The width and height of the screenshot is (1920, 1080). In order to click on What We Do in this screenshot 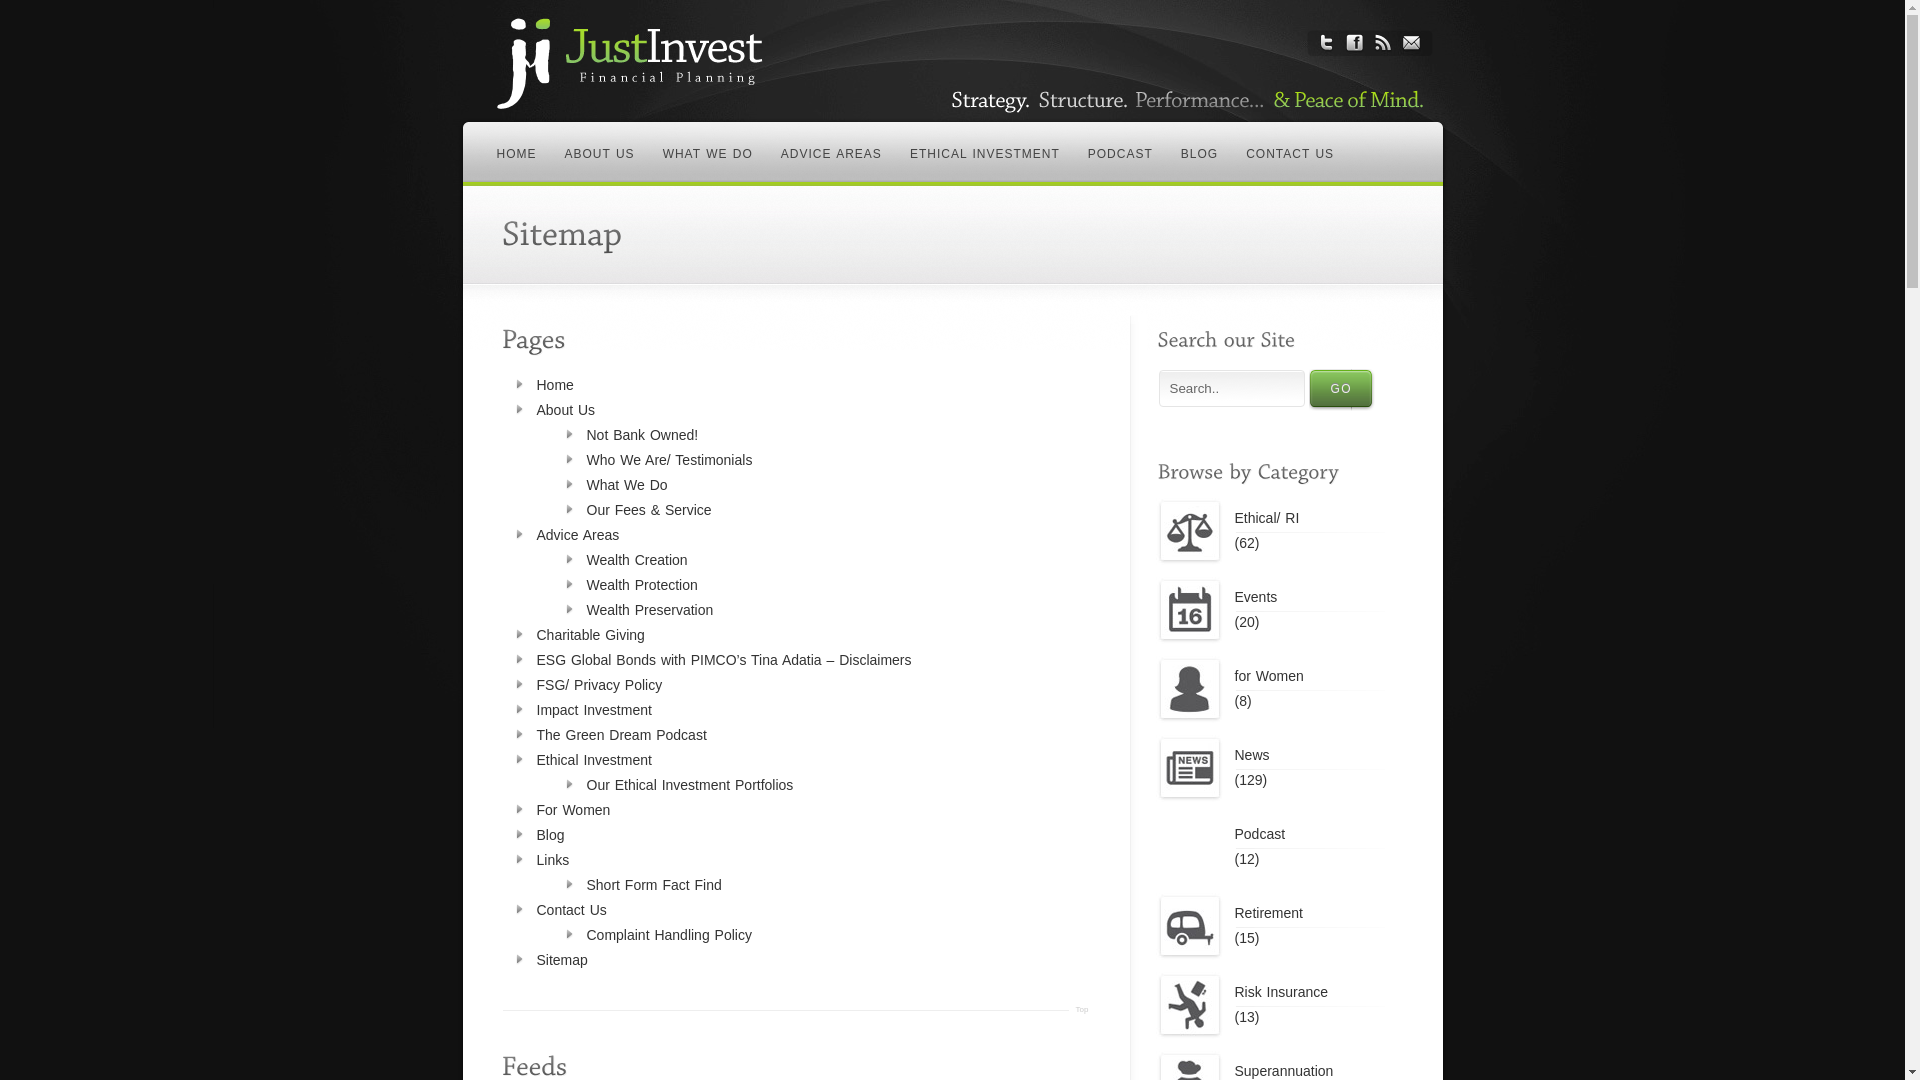, I will do `click(626, 485)`.